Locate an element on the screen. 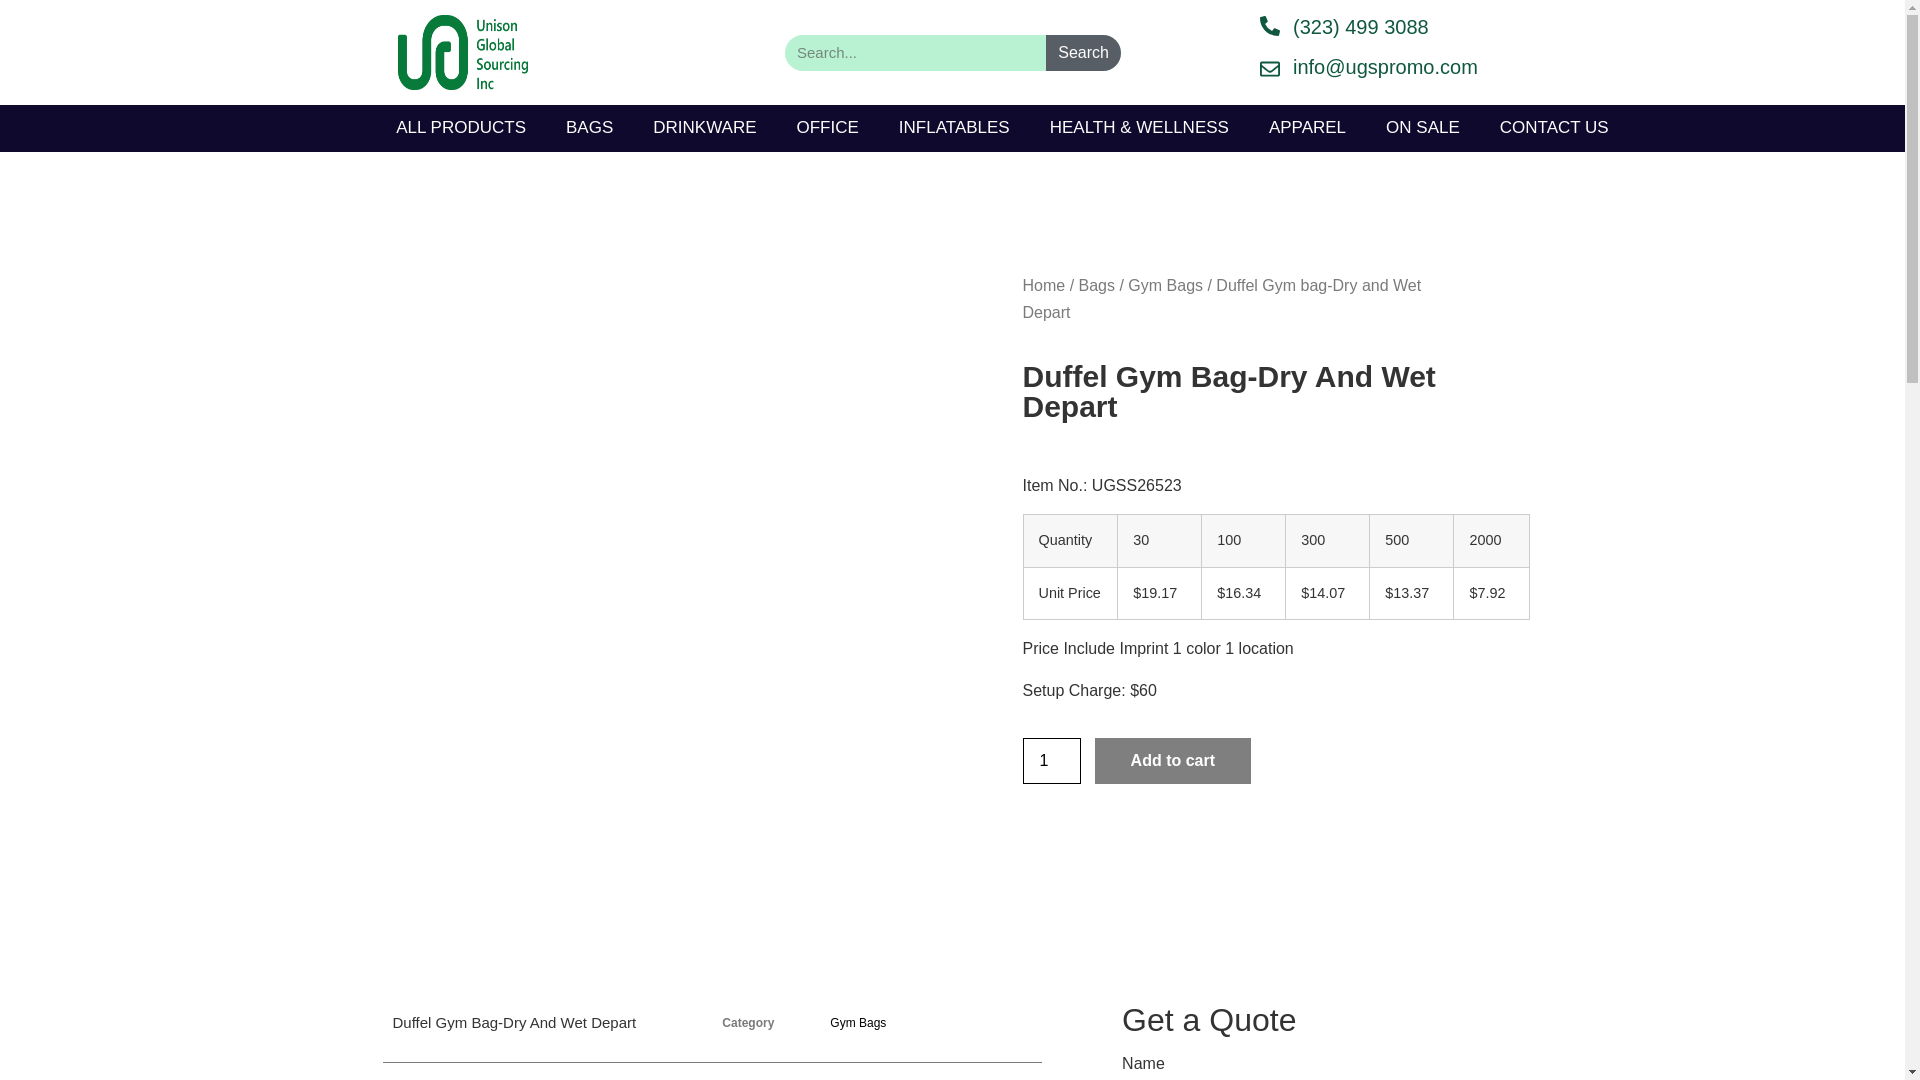 This screenshot has width=1920, height=1080. ALL PRODUCTS is located at coordinates (460, 128).